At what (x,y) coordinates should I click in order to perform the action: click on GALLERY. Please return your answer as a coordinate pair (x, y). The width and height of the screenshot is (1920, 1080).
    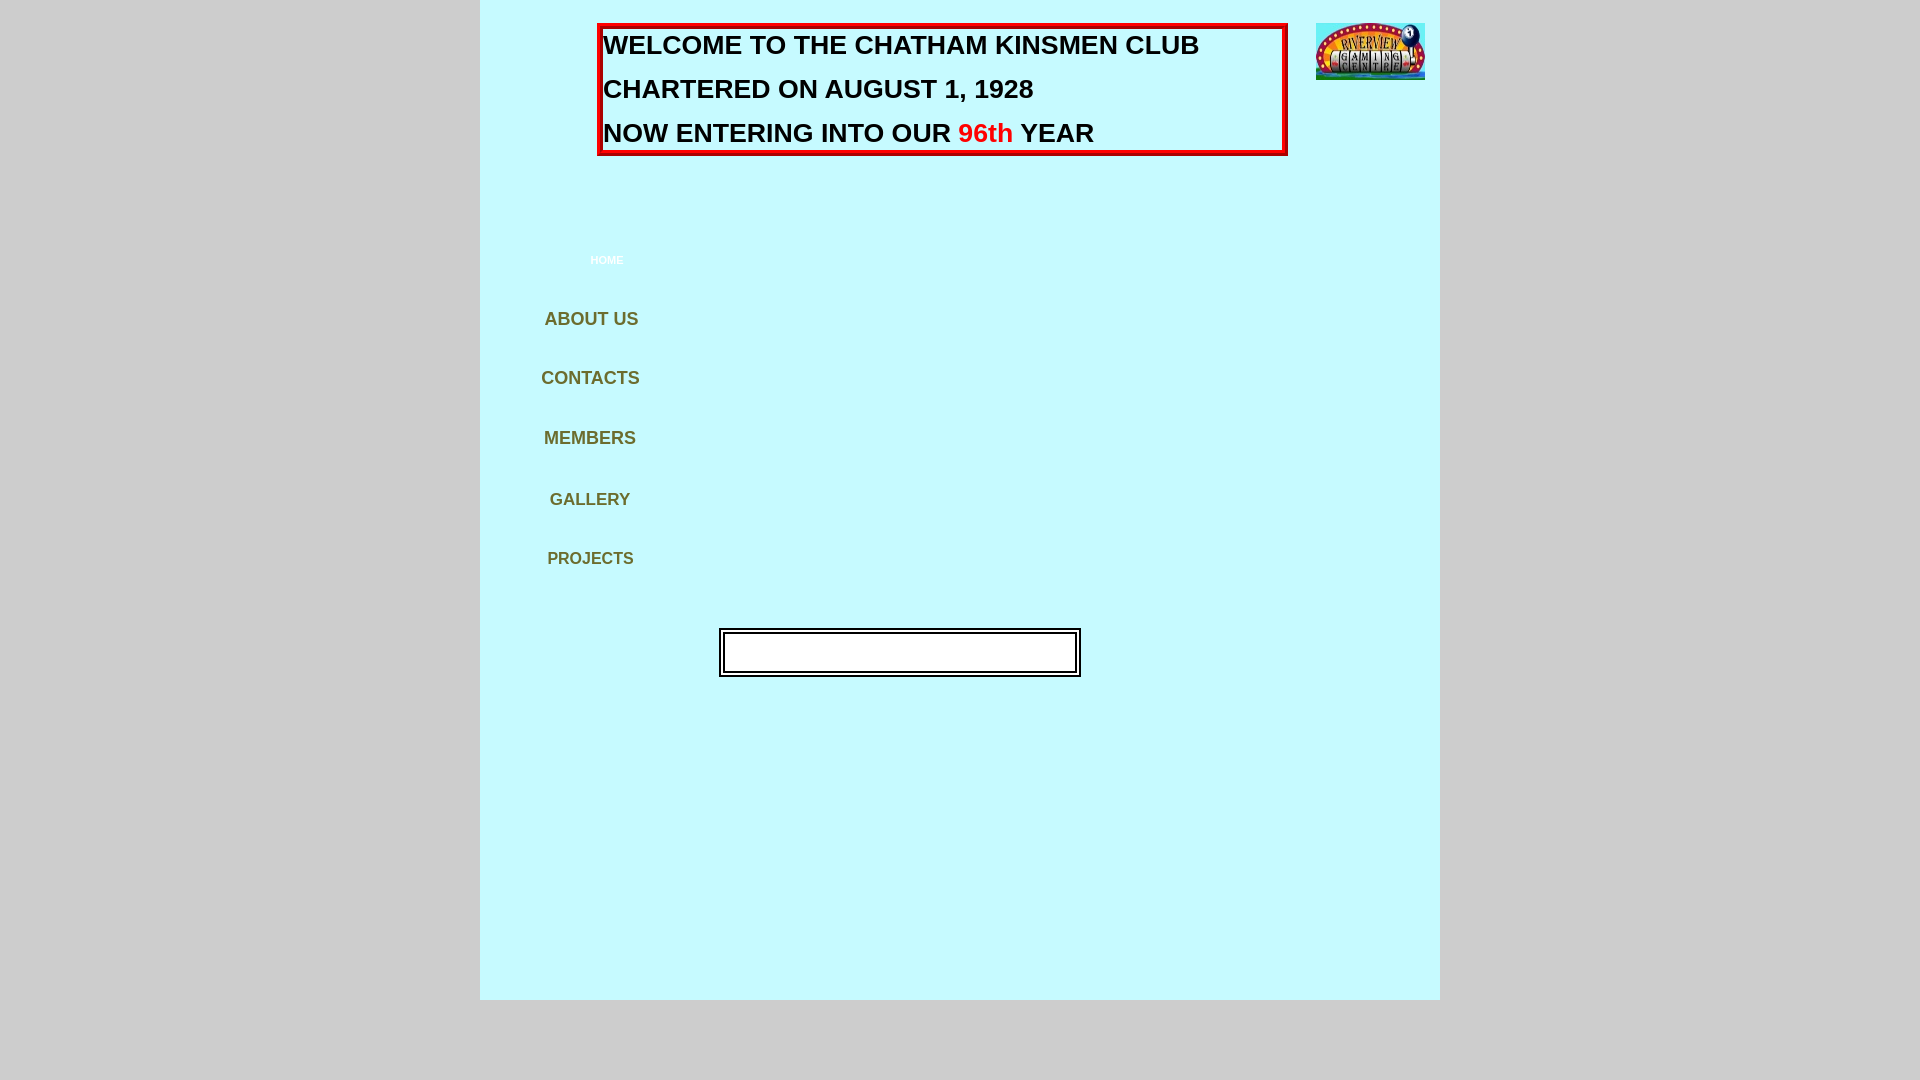
    Looking at the image, I should click on (590, 500).